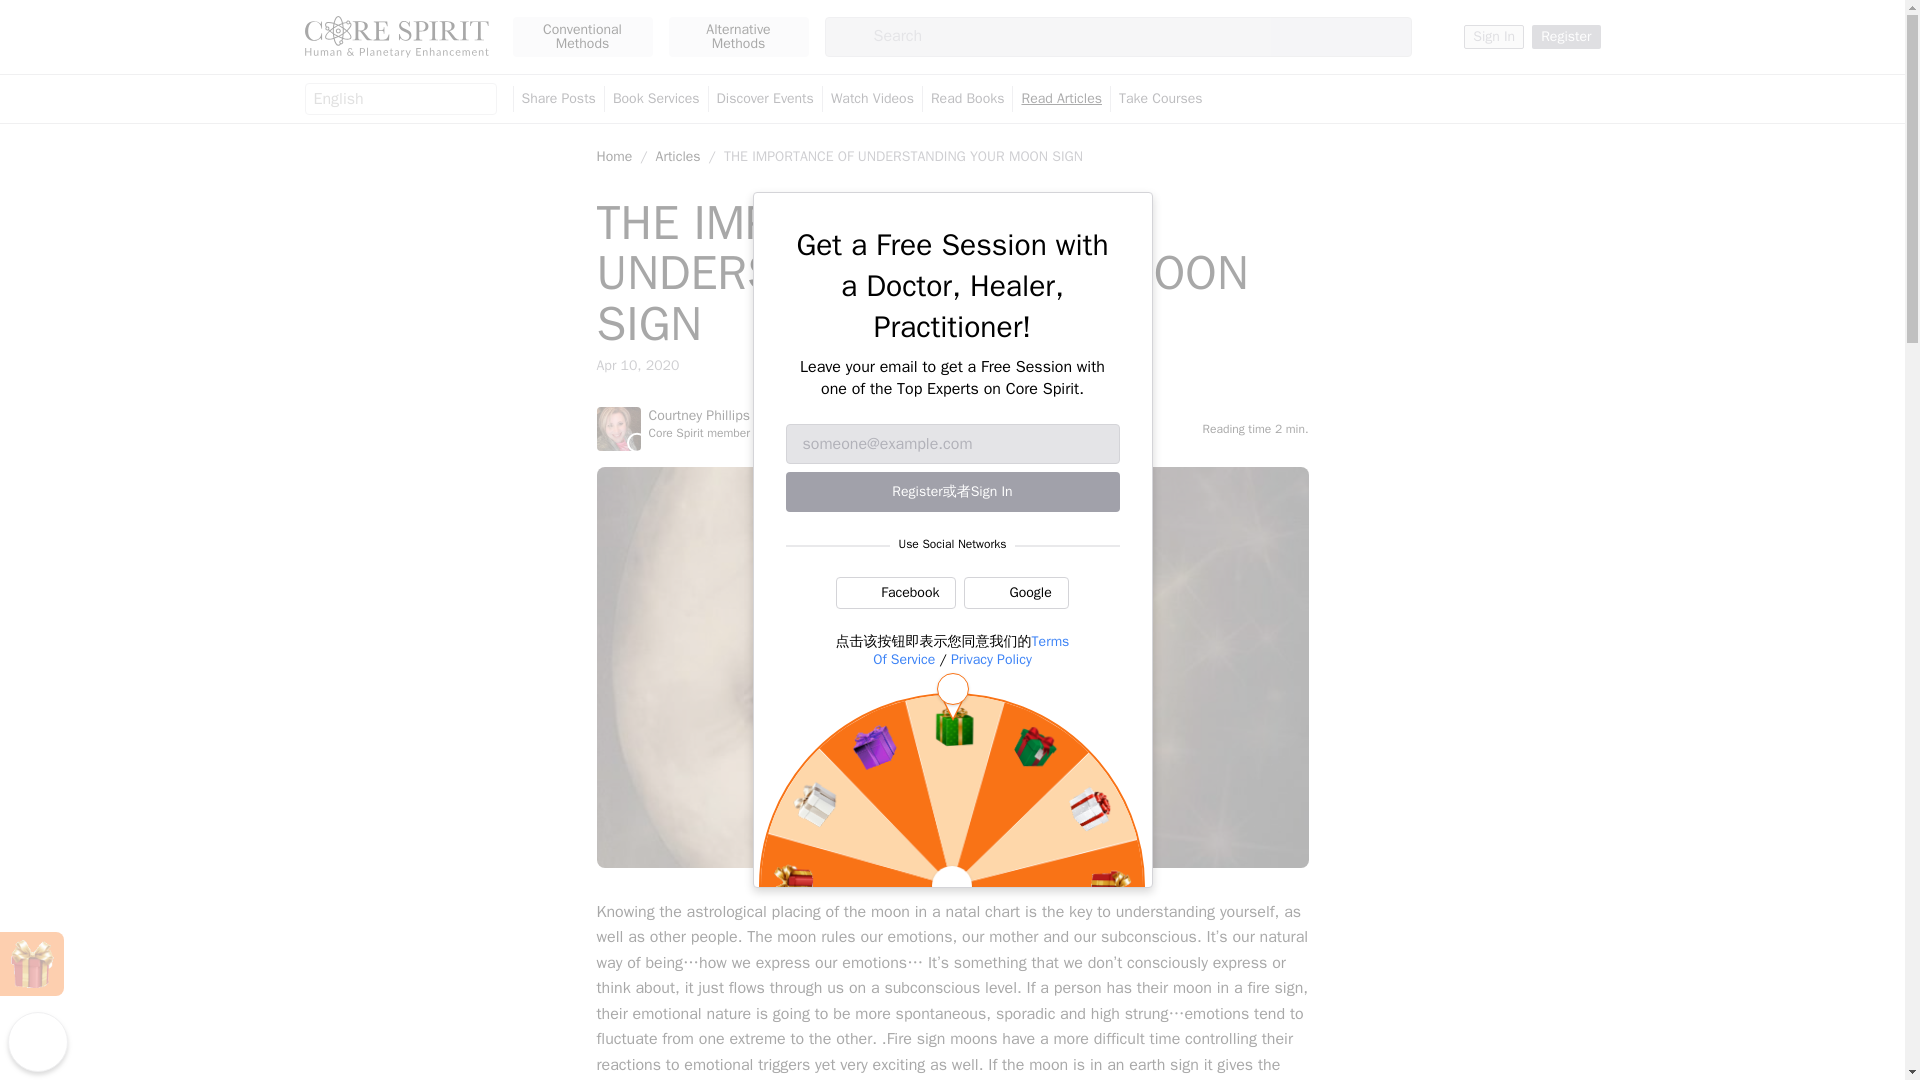 This screenshot has height=1080, width=1920. I want to click on Back to top, so click(37, 1042).